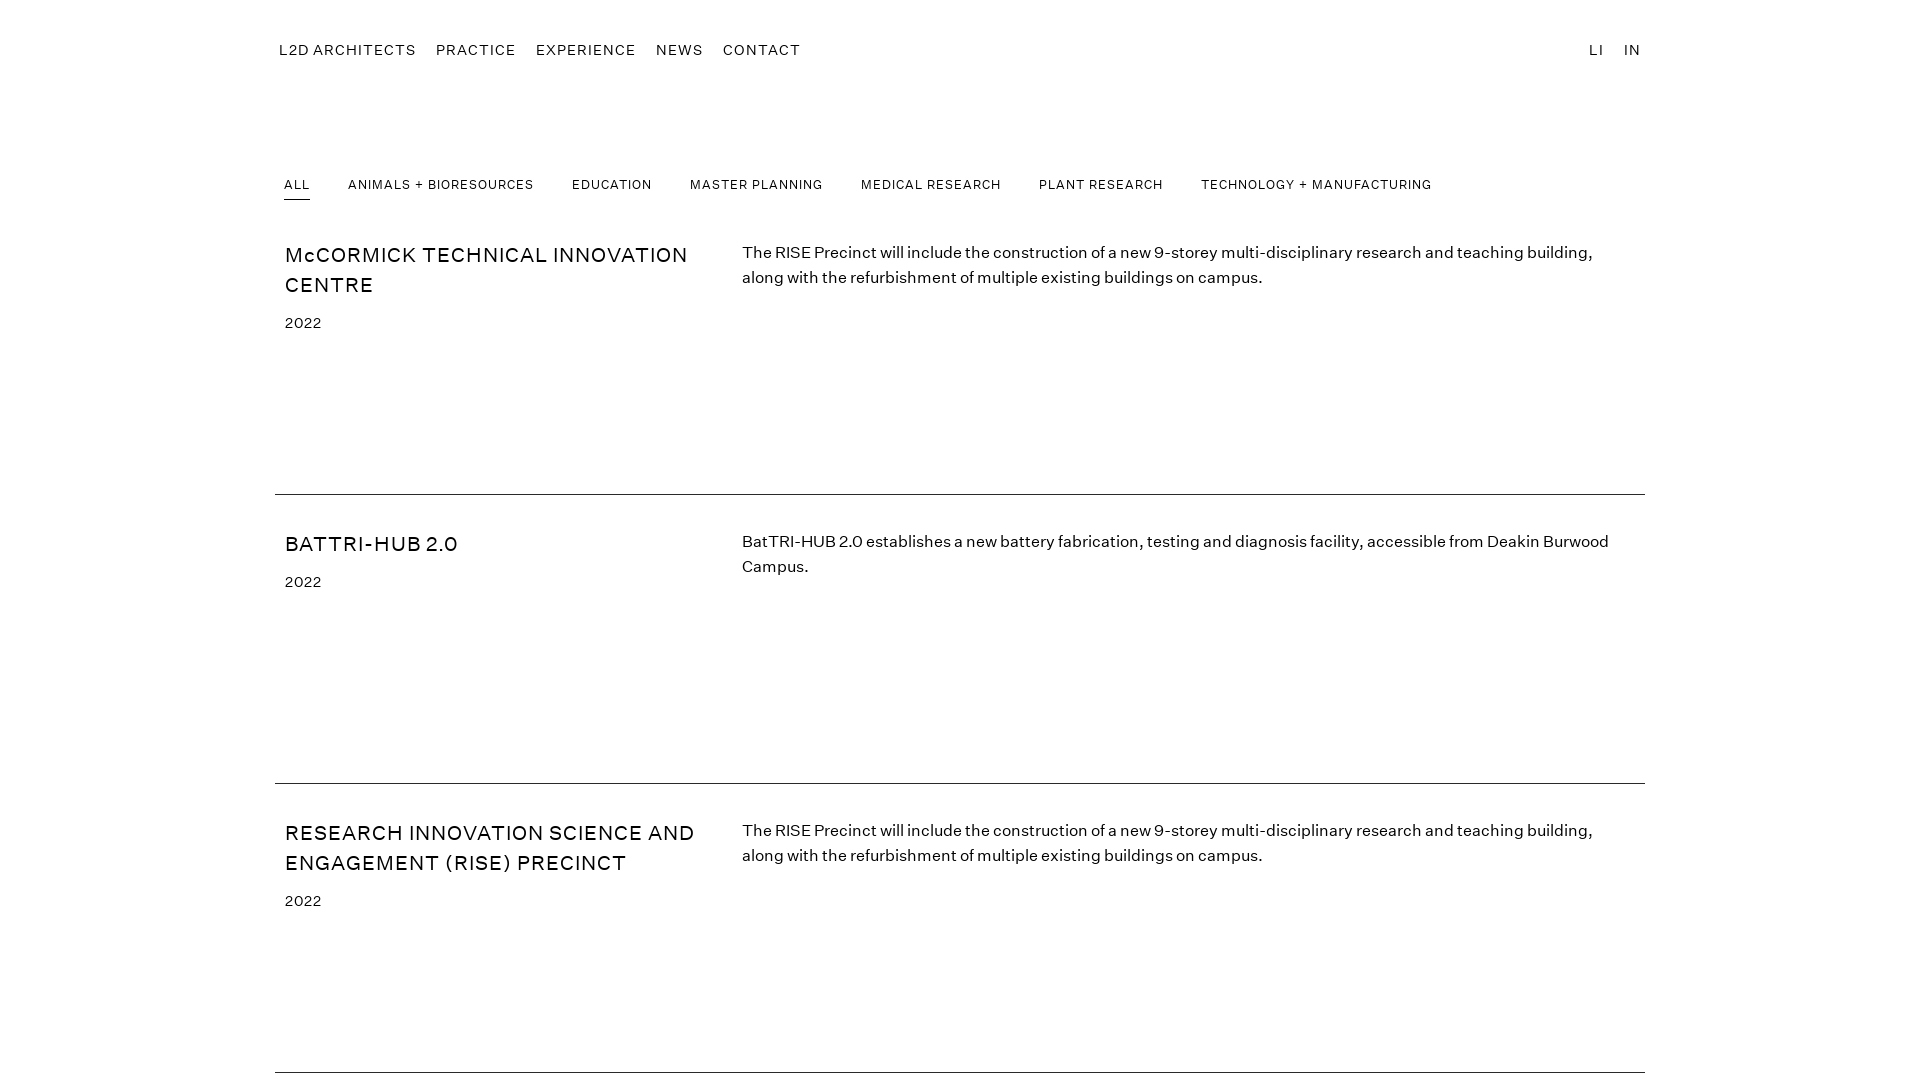 The image size is (1920, 1080). What do you see at coordinates (476, 50) in the screenshot?
I see `PRACTICE` at bounding box center [476, 50].